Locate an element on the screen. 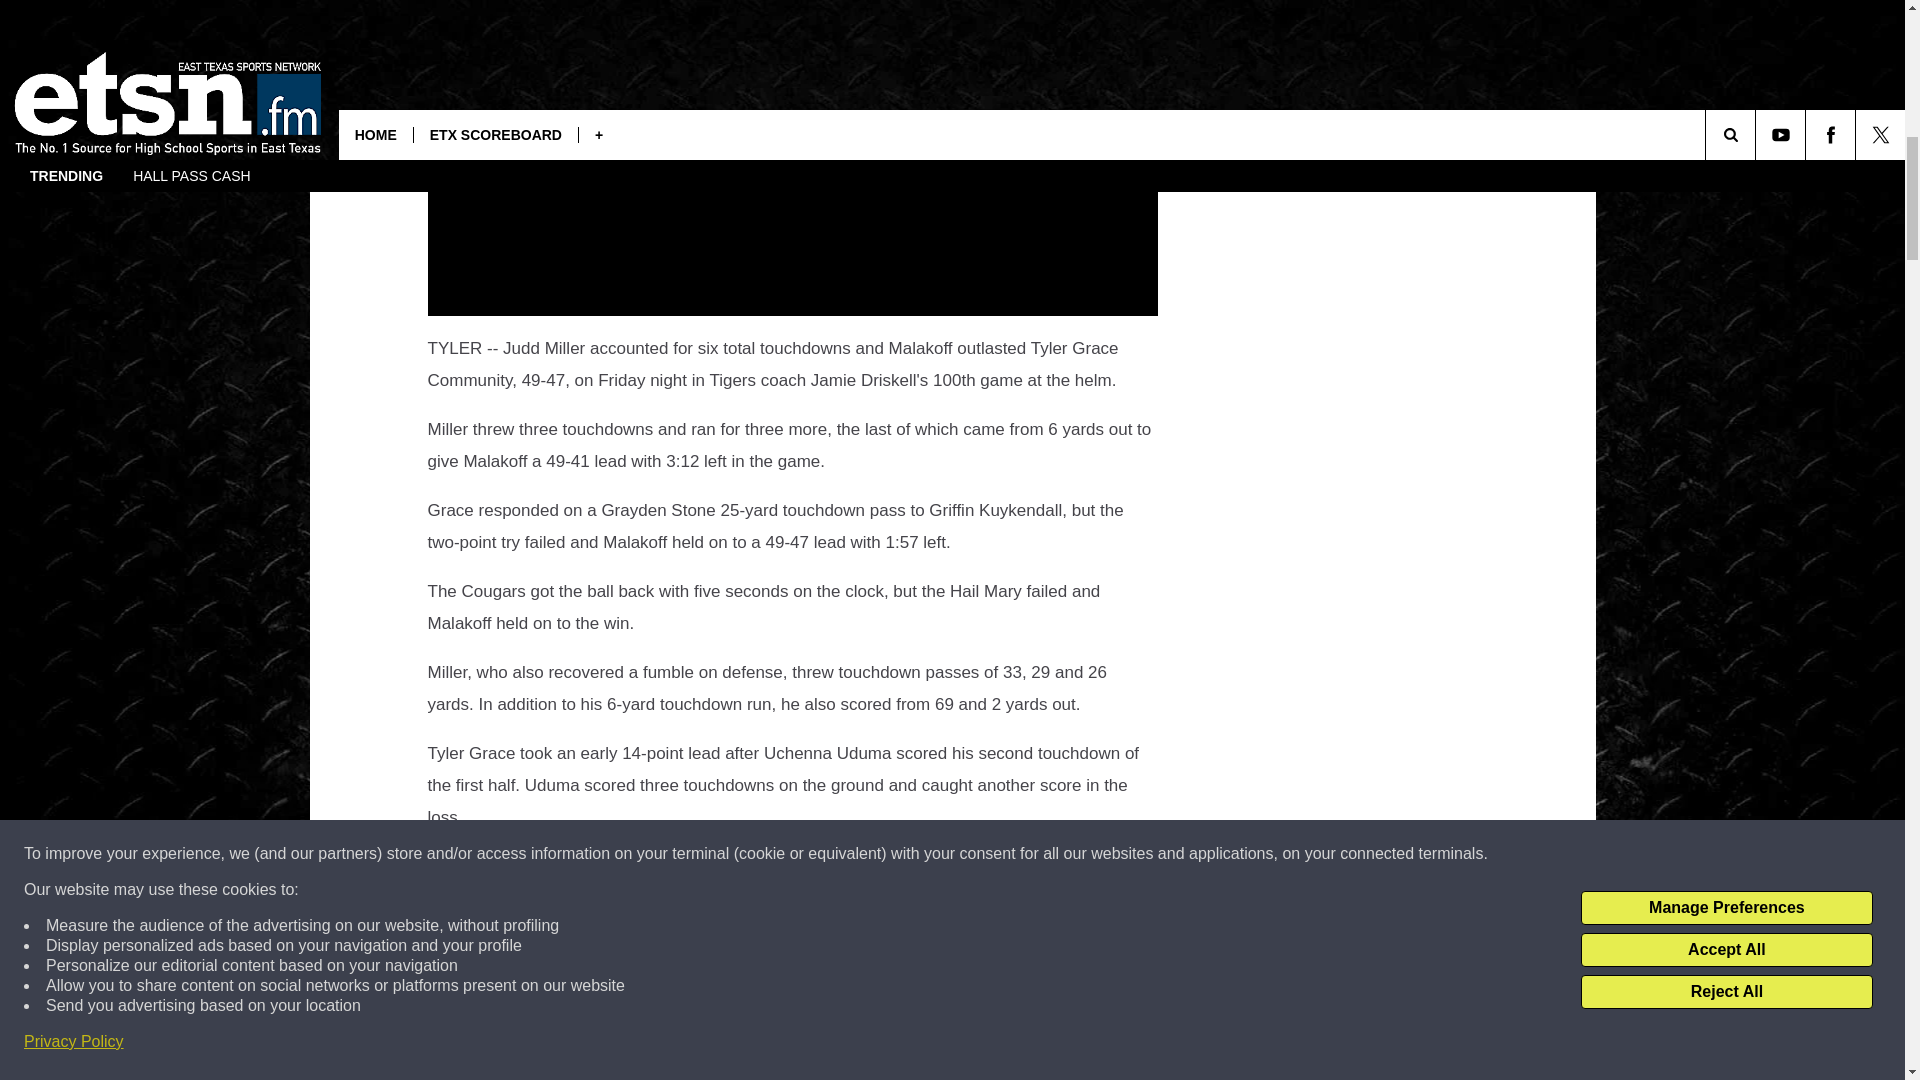  News is located at coordinates (646, 1061).